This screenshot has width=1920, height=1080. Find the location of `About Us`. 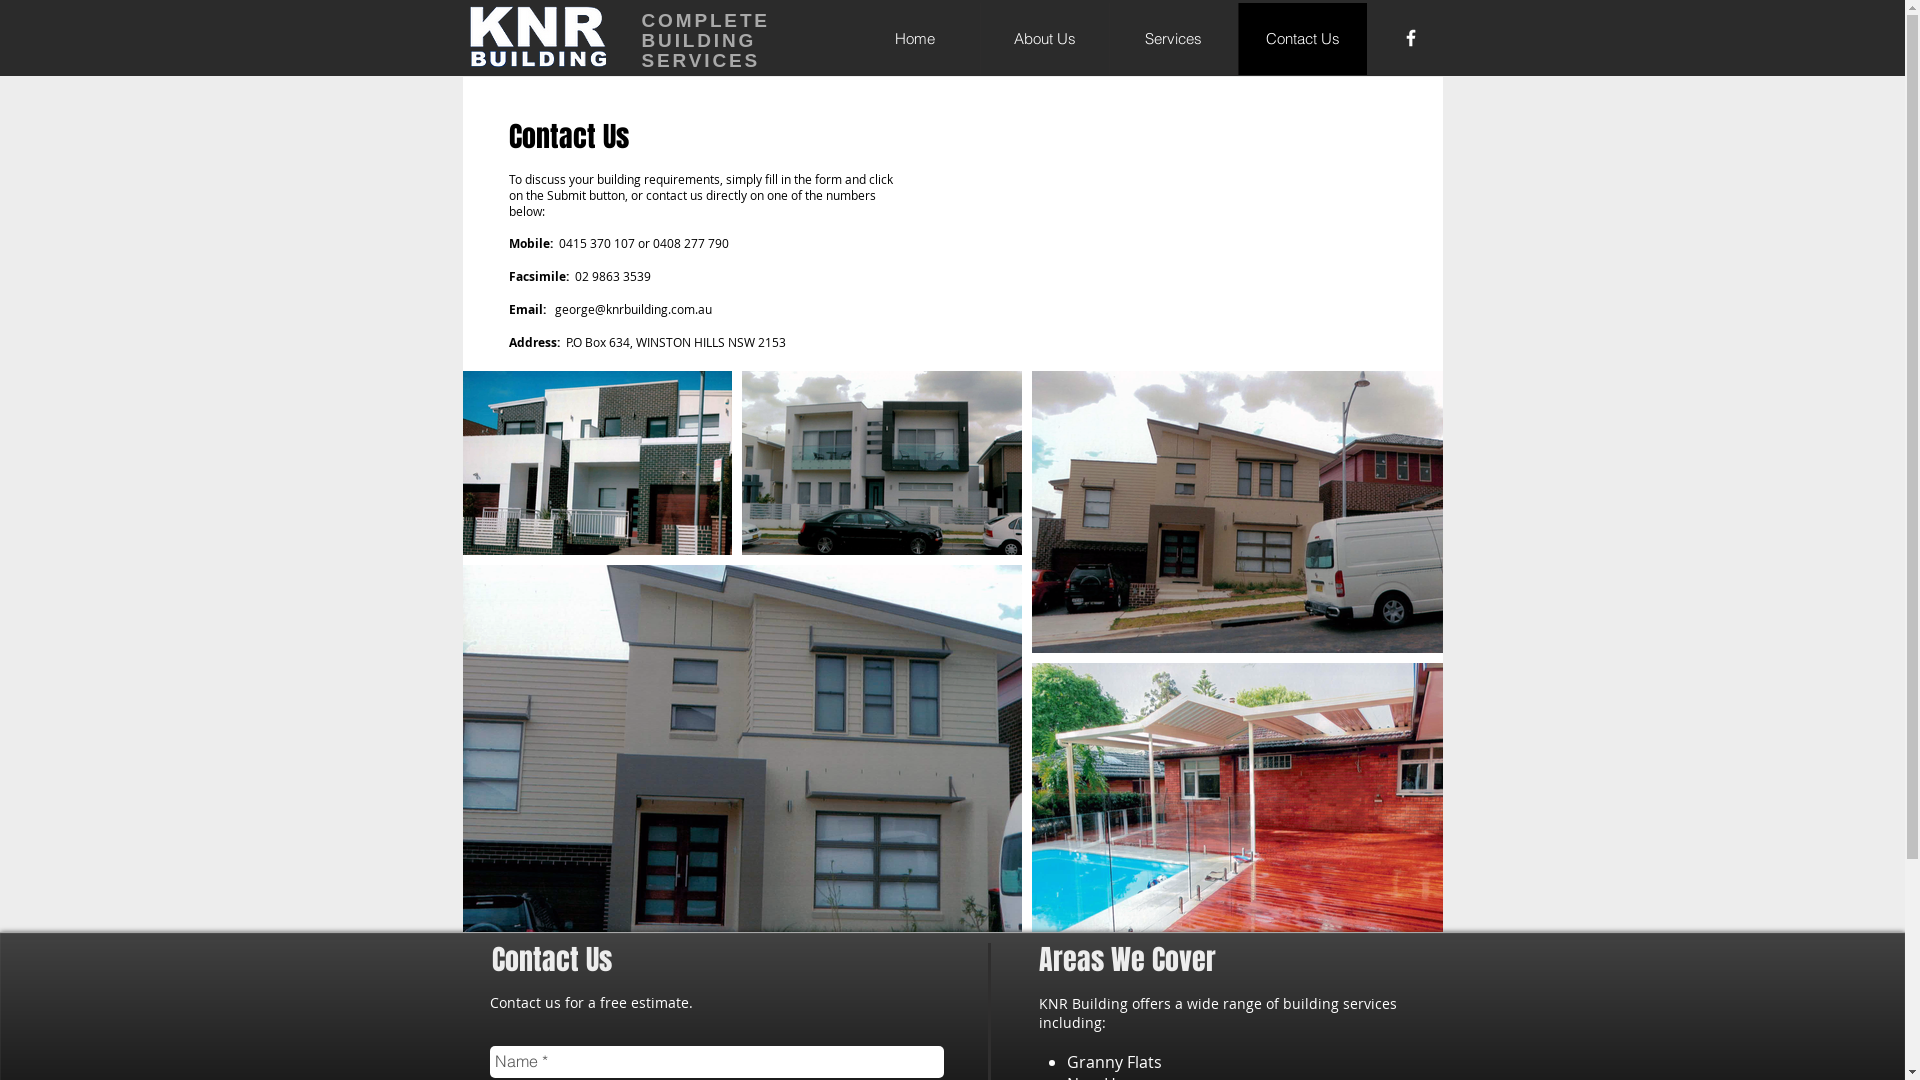

About Us is located at coordinates (1044, 39).